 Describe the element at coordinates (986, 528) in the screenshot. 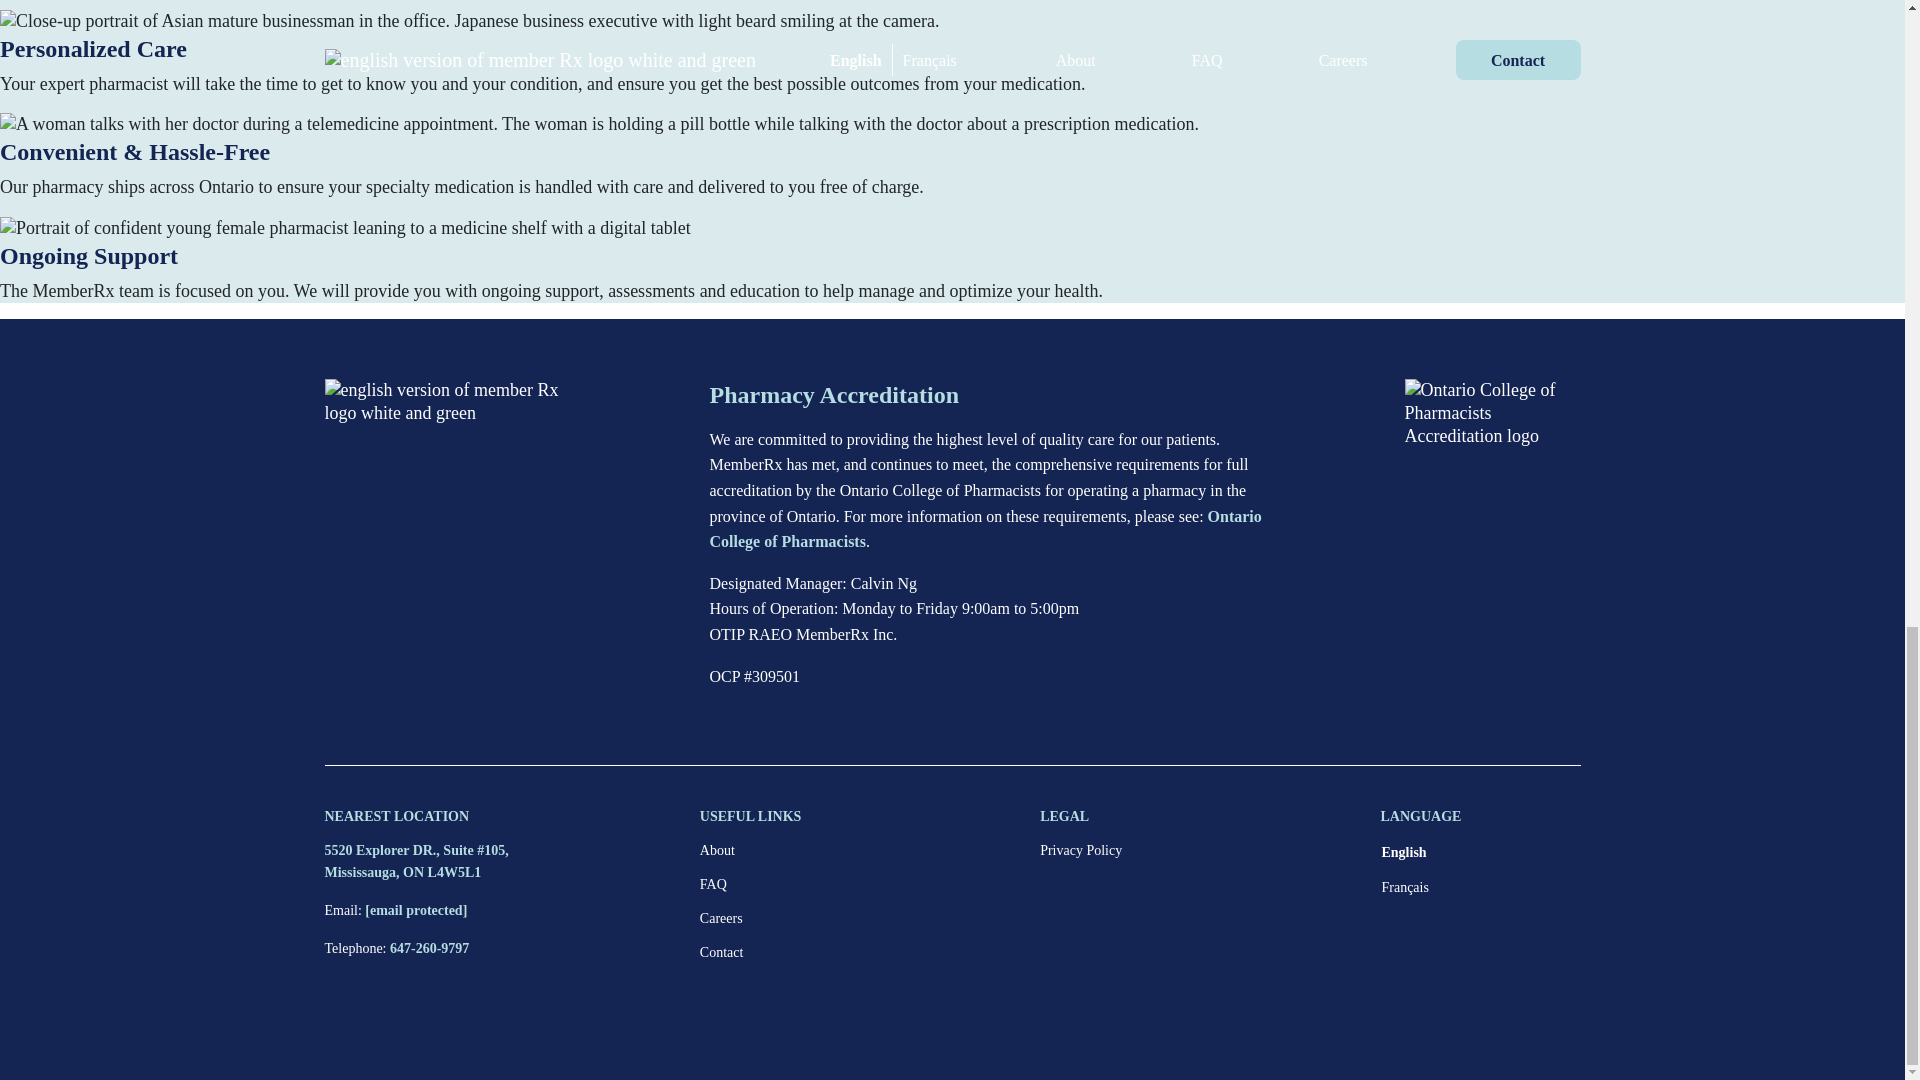

I see `Ontario College of Pharmacists` at that location.